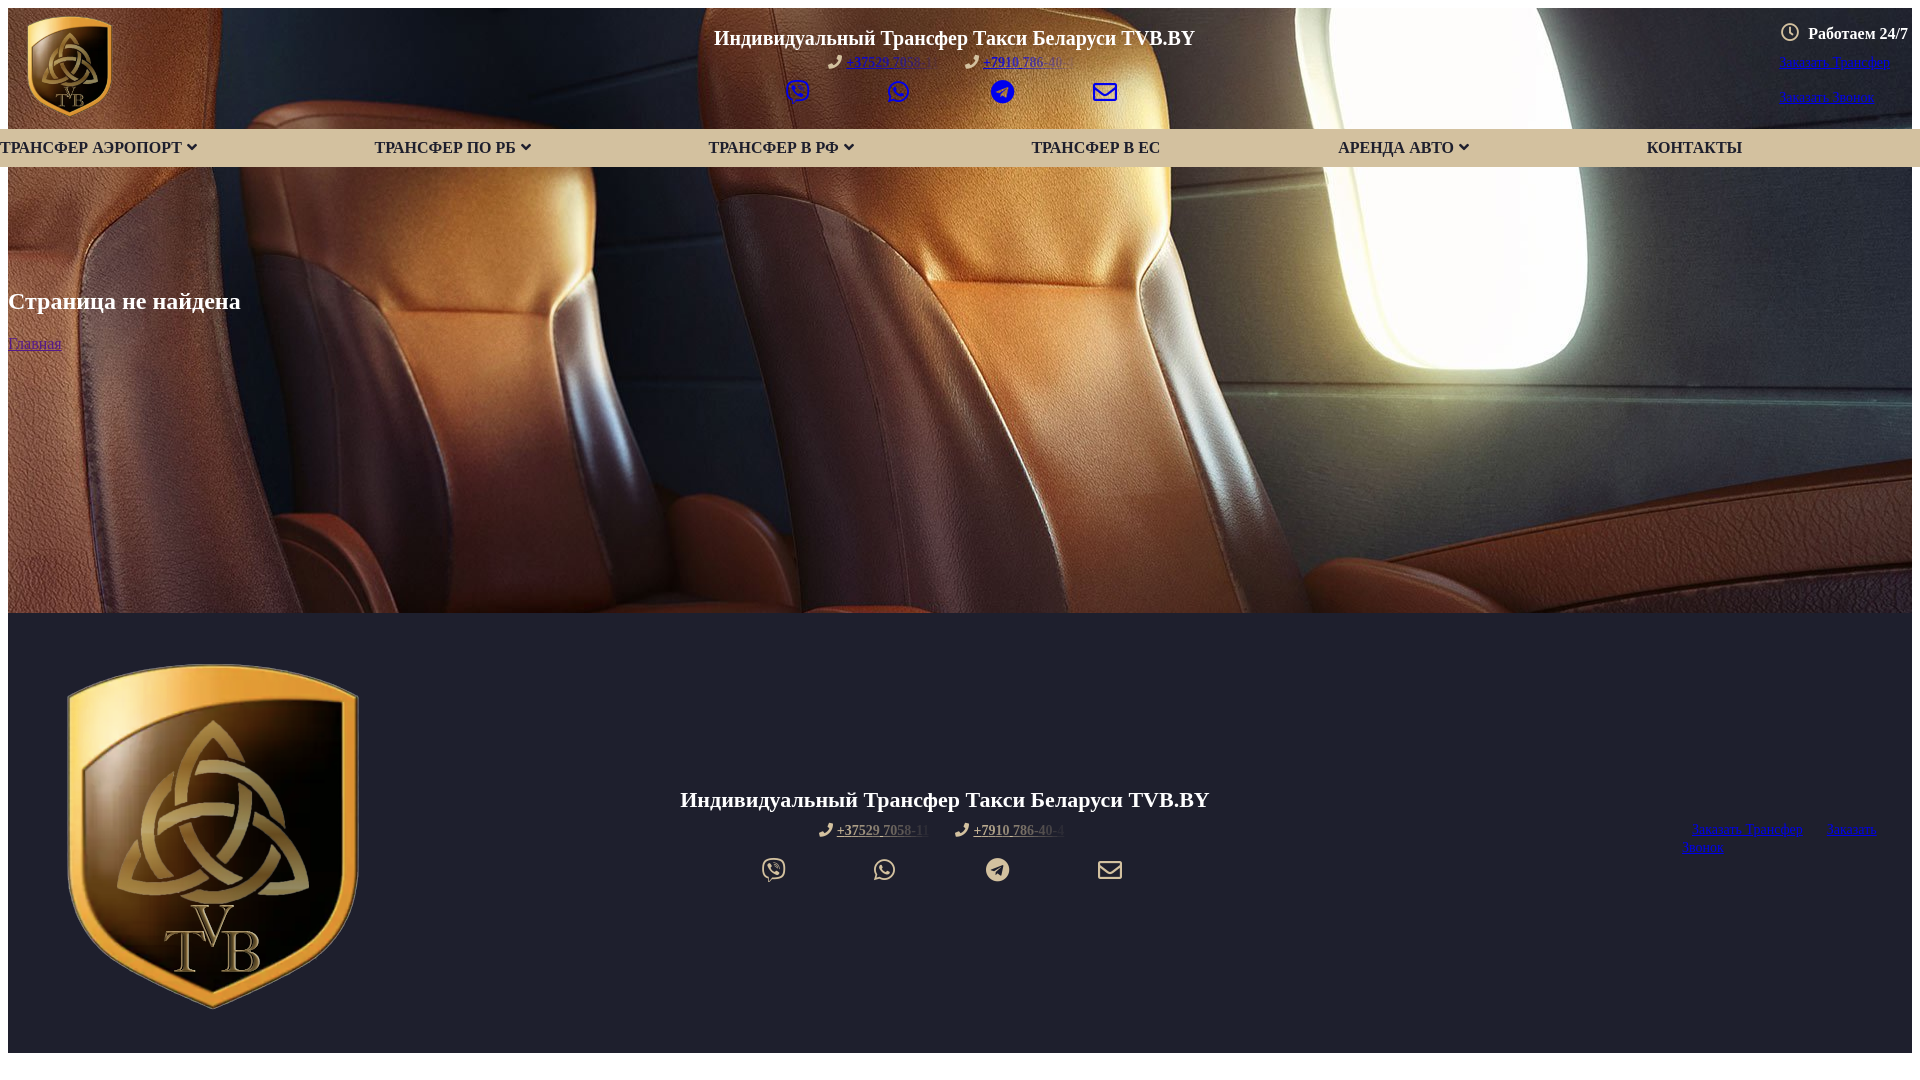 This screenshot has height=1080, width=1920. Describe the element at coordinates (878, 830) in the screenshot. I see `+37529 7058-11` at that location.